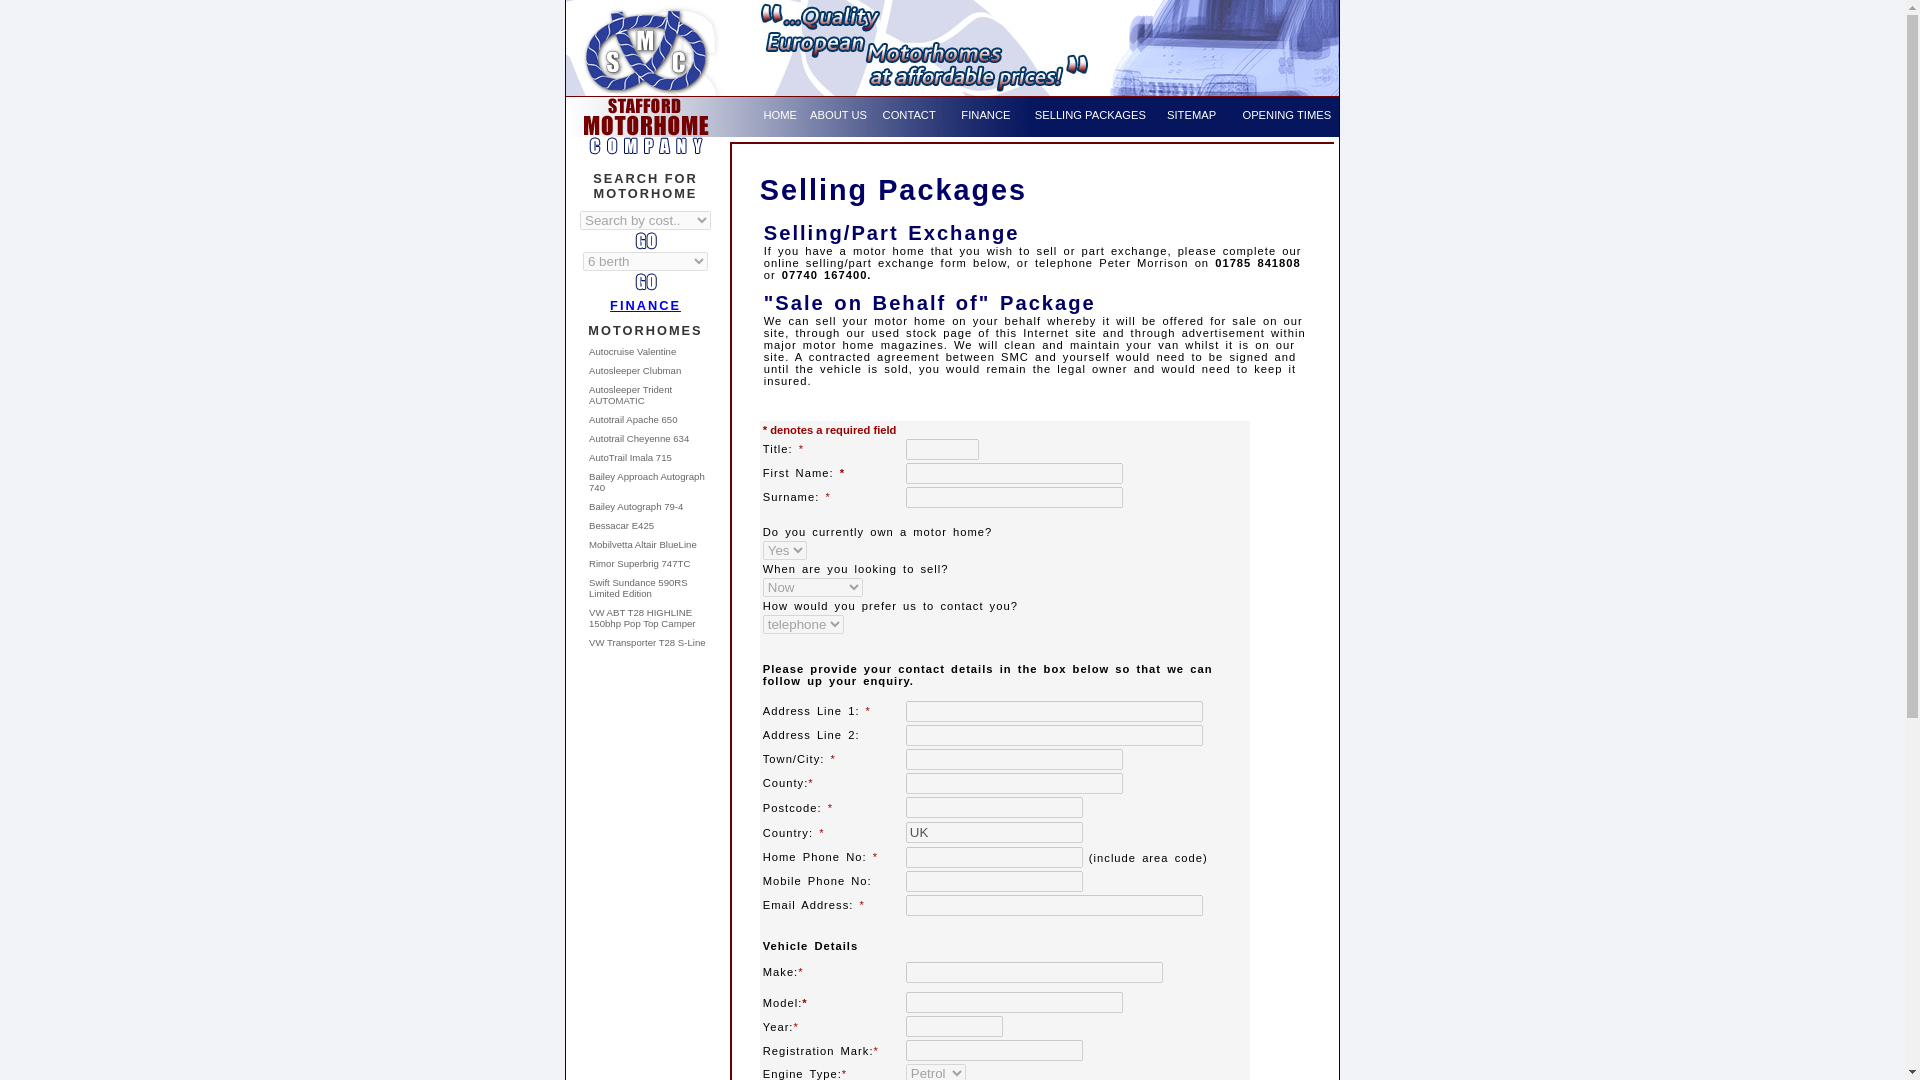 This screenshot has height=1080, width=1920. What do you see at coordinates (639, 564) in the screenshot?
I see `Rimor Superbrig 747TC` at bounding box center [639, 564].